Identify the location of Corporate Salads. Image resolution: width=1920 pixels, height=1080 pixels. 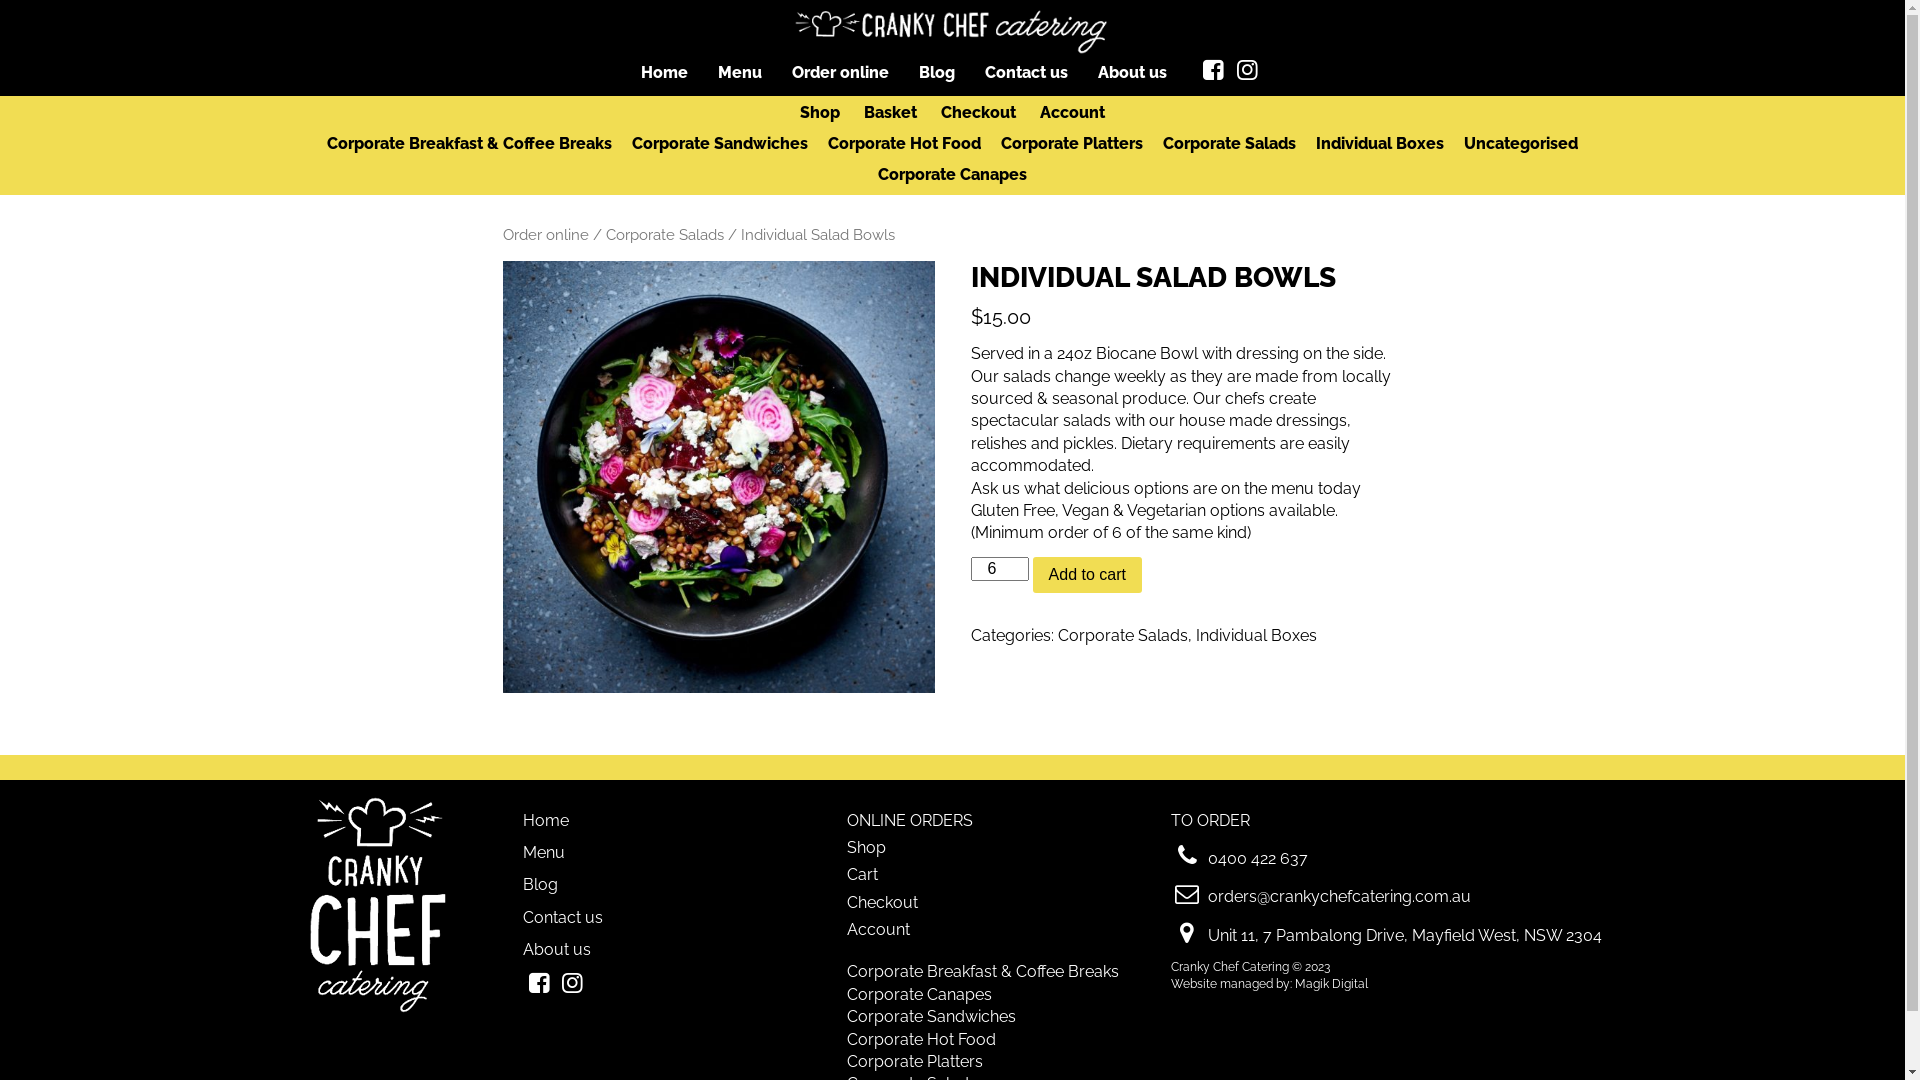
(665, 234).